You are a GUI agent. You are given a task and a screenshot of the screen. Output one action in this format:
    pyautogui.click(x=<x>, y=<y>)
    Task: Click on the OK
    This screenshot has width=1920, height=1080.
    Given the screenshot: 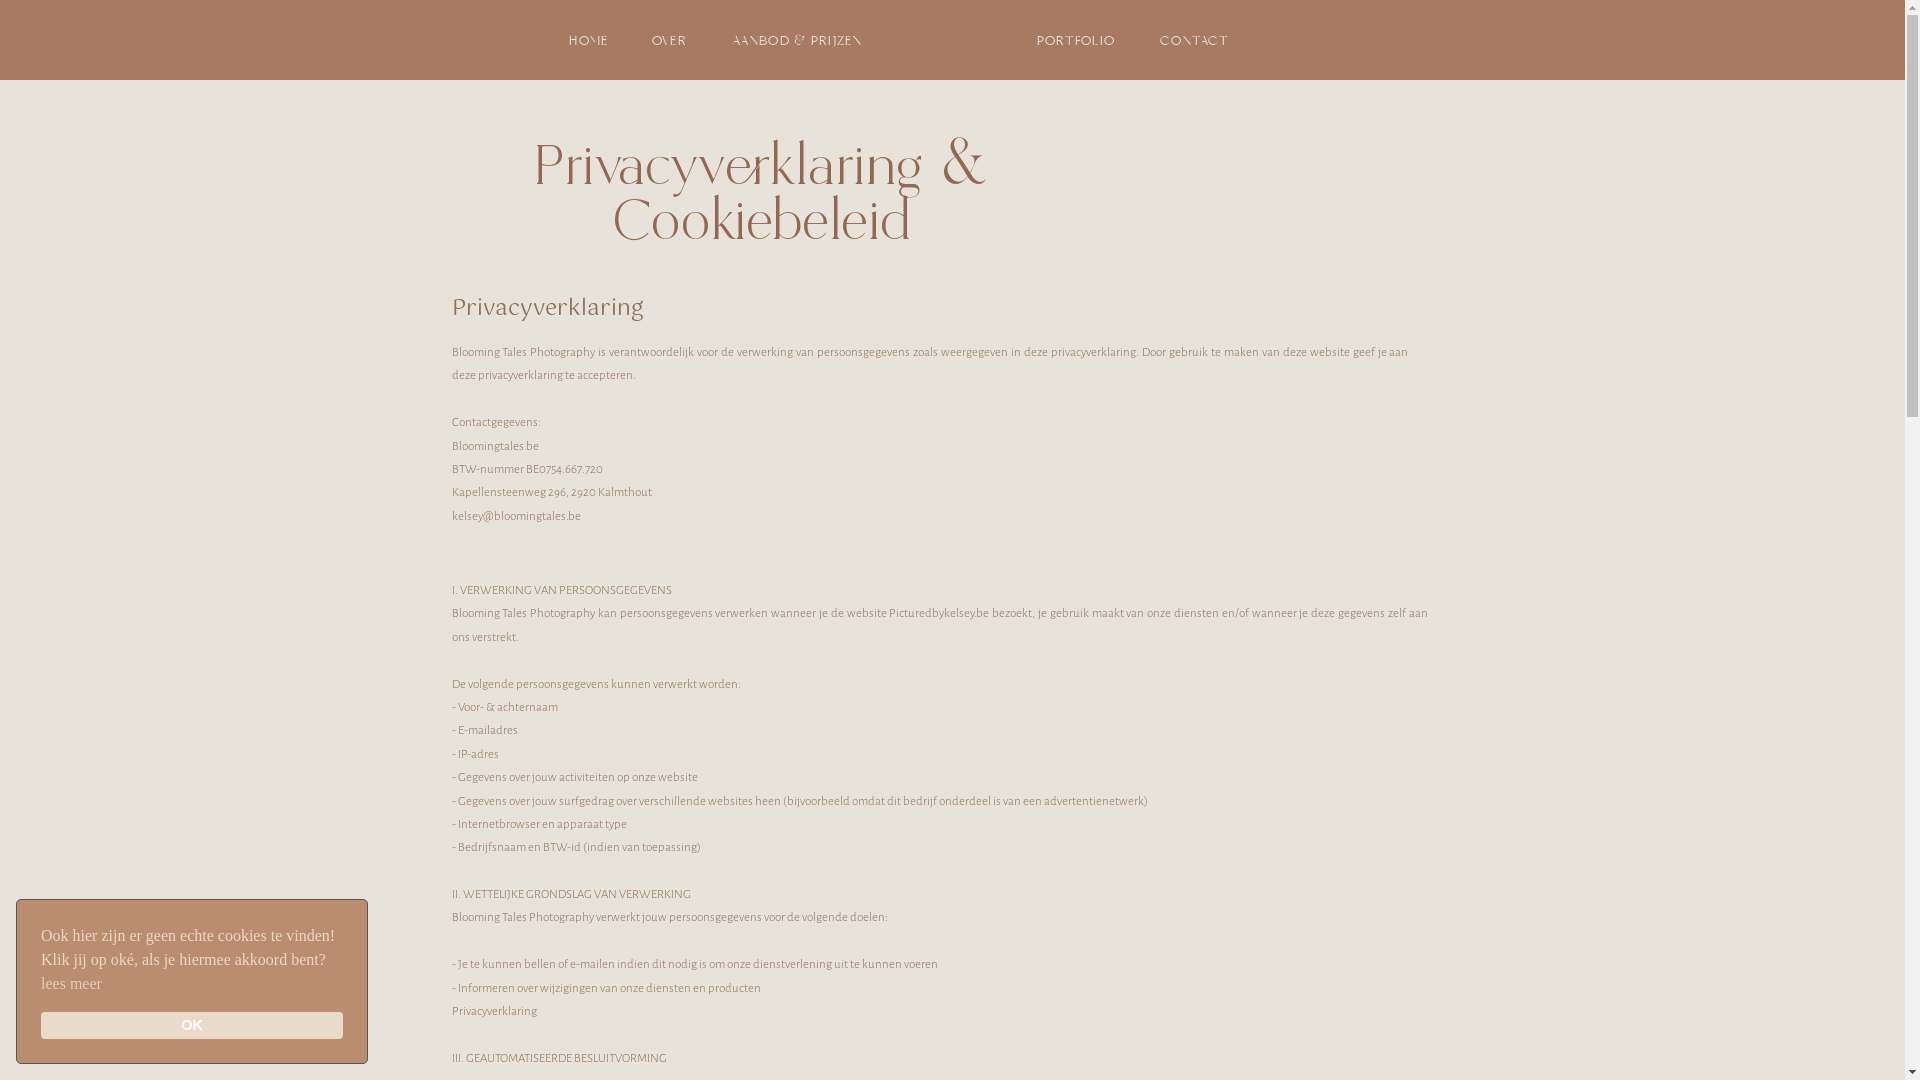 What is the action you would take?
    pyautogui.click(x=192, y=1026)
    